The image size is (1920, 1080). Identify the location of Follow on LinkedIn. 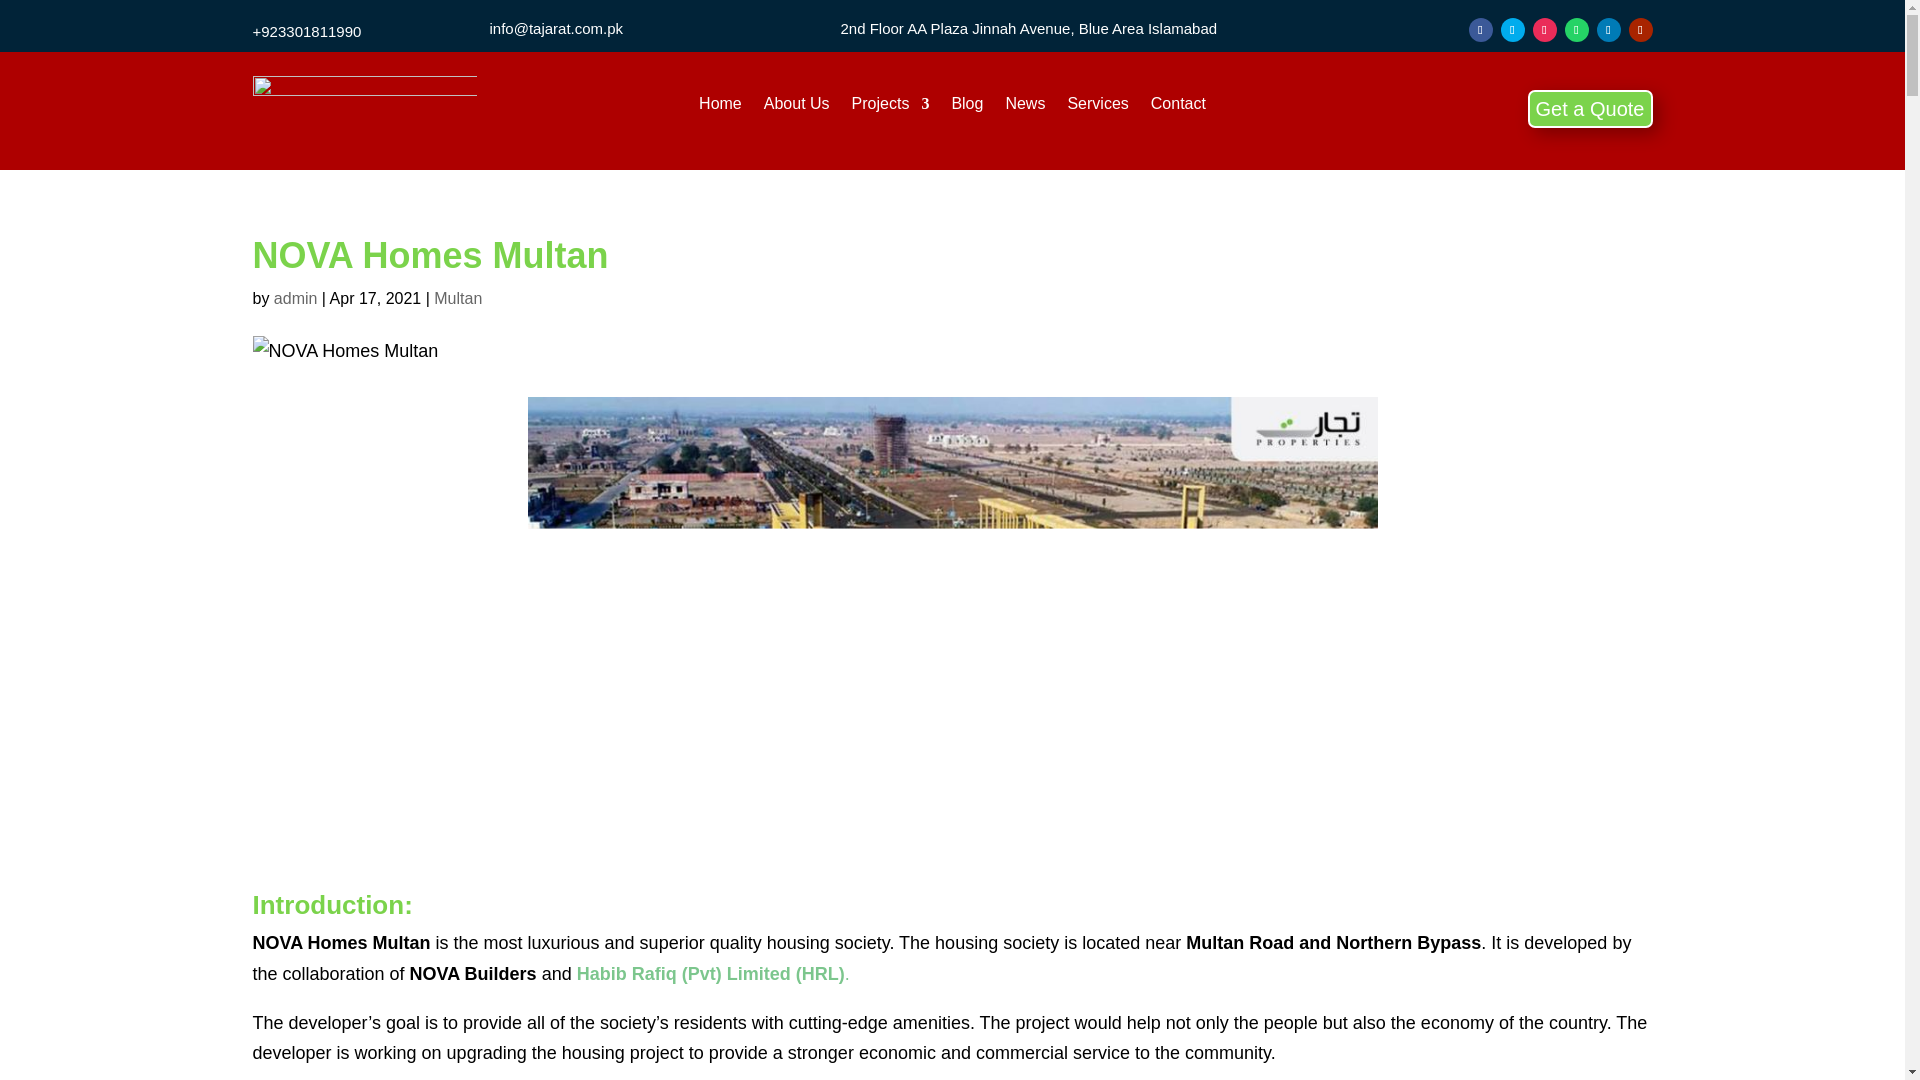
(1608, 30).